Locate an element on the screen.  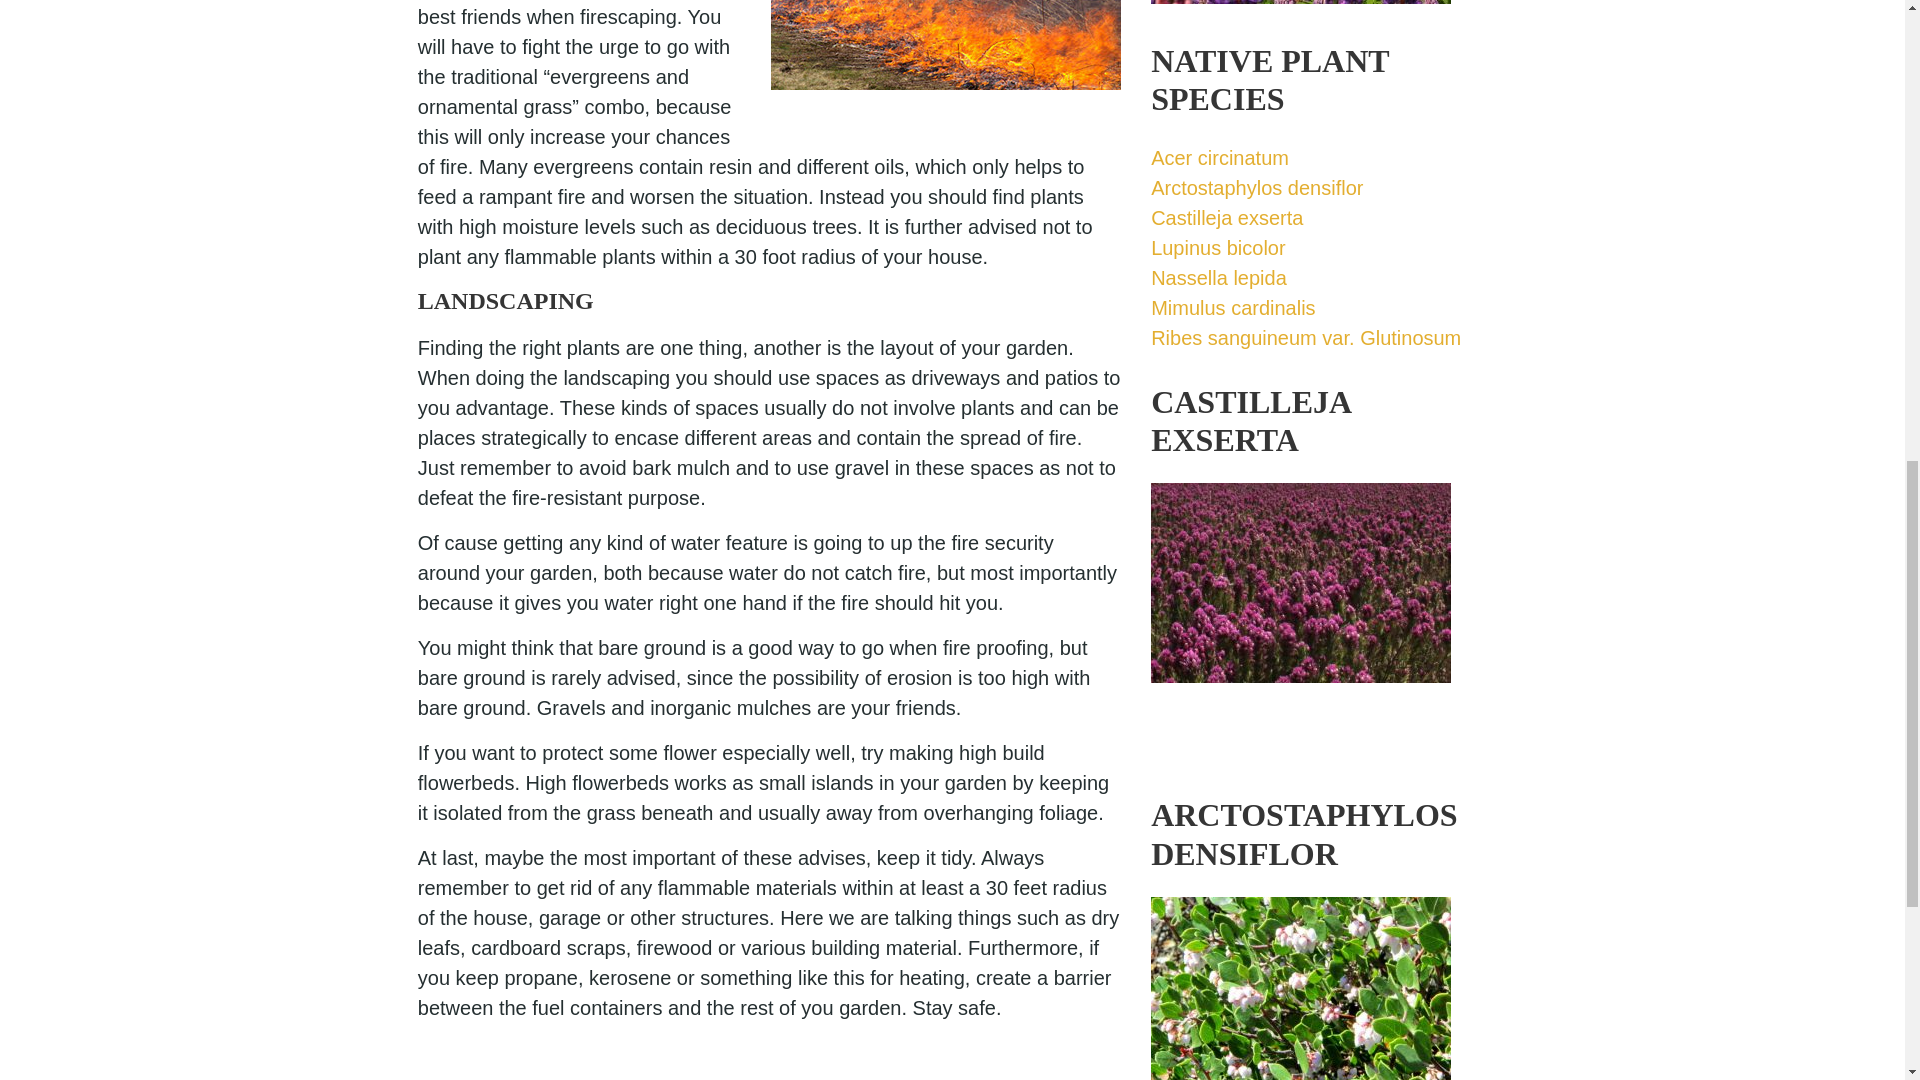
Ribes sanguineum var. Glutinosum is located at coordinates (1306, 338).